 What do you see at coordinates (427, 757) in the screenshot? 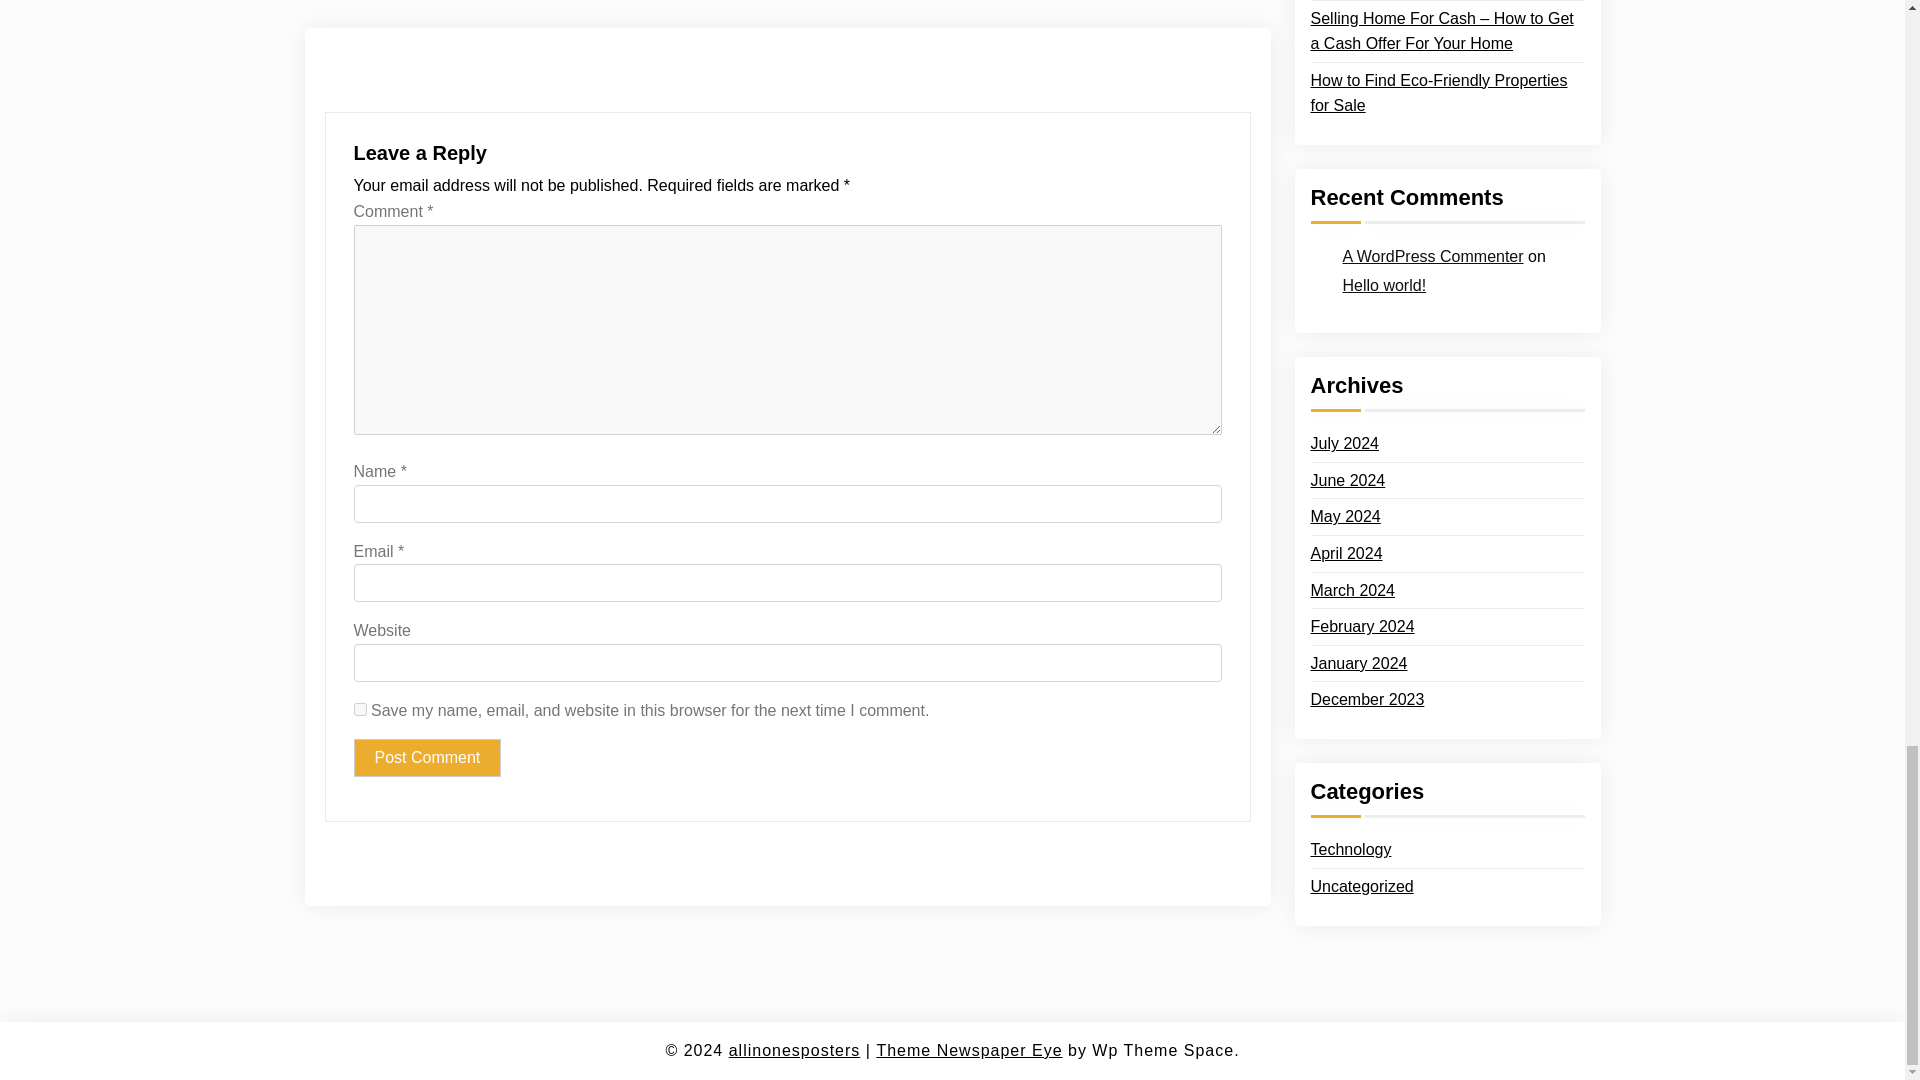
I see `Post Comment` at bounding box center [427, 757].